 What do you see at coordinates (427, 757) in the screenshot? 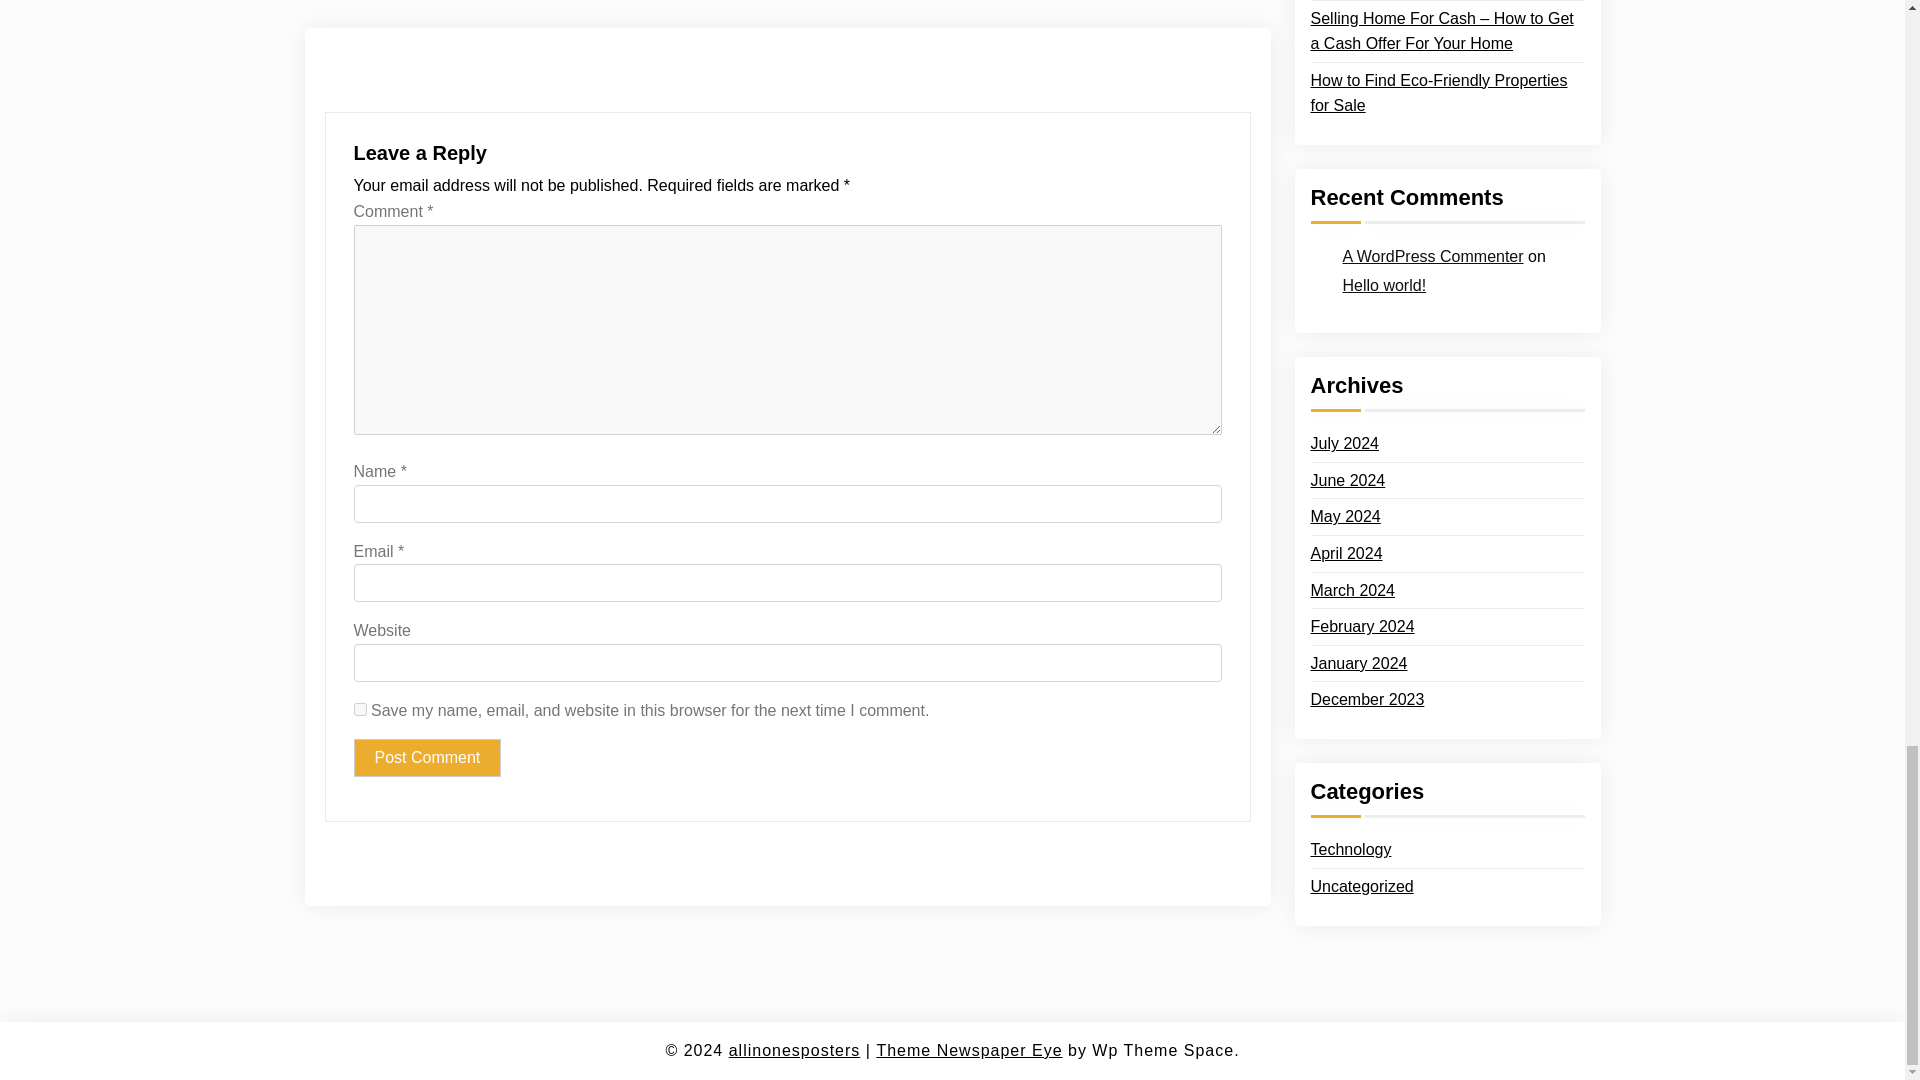
I see `Post Comment` at bounding box center [427, 757].